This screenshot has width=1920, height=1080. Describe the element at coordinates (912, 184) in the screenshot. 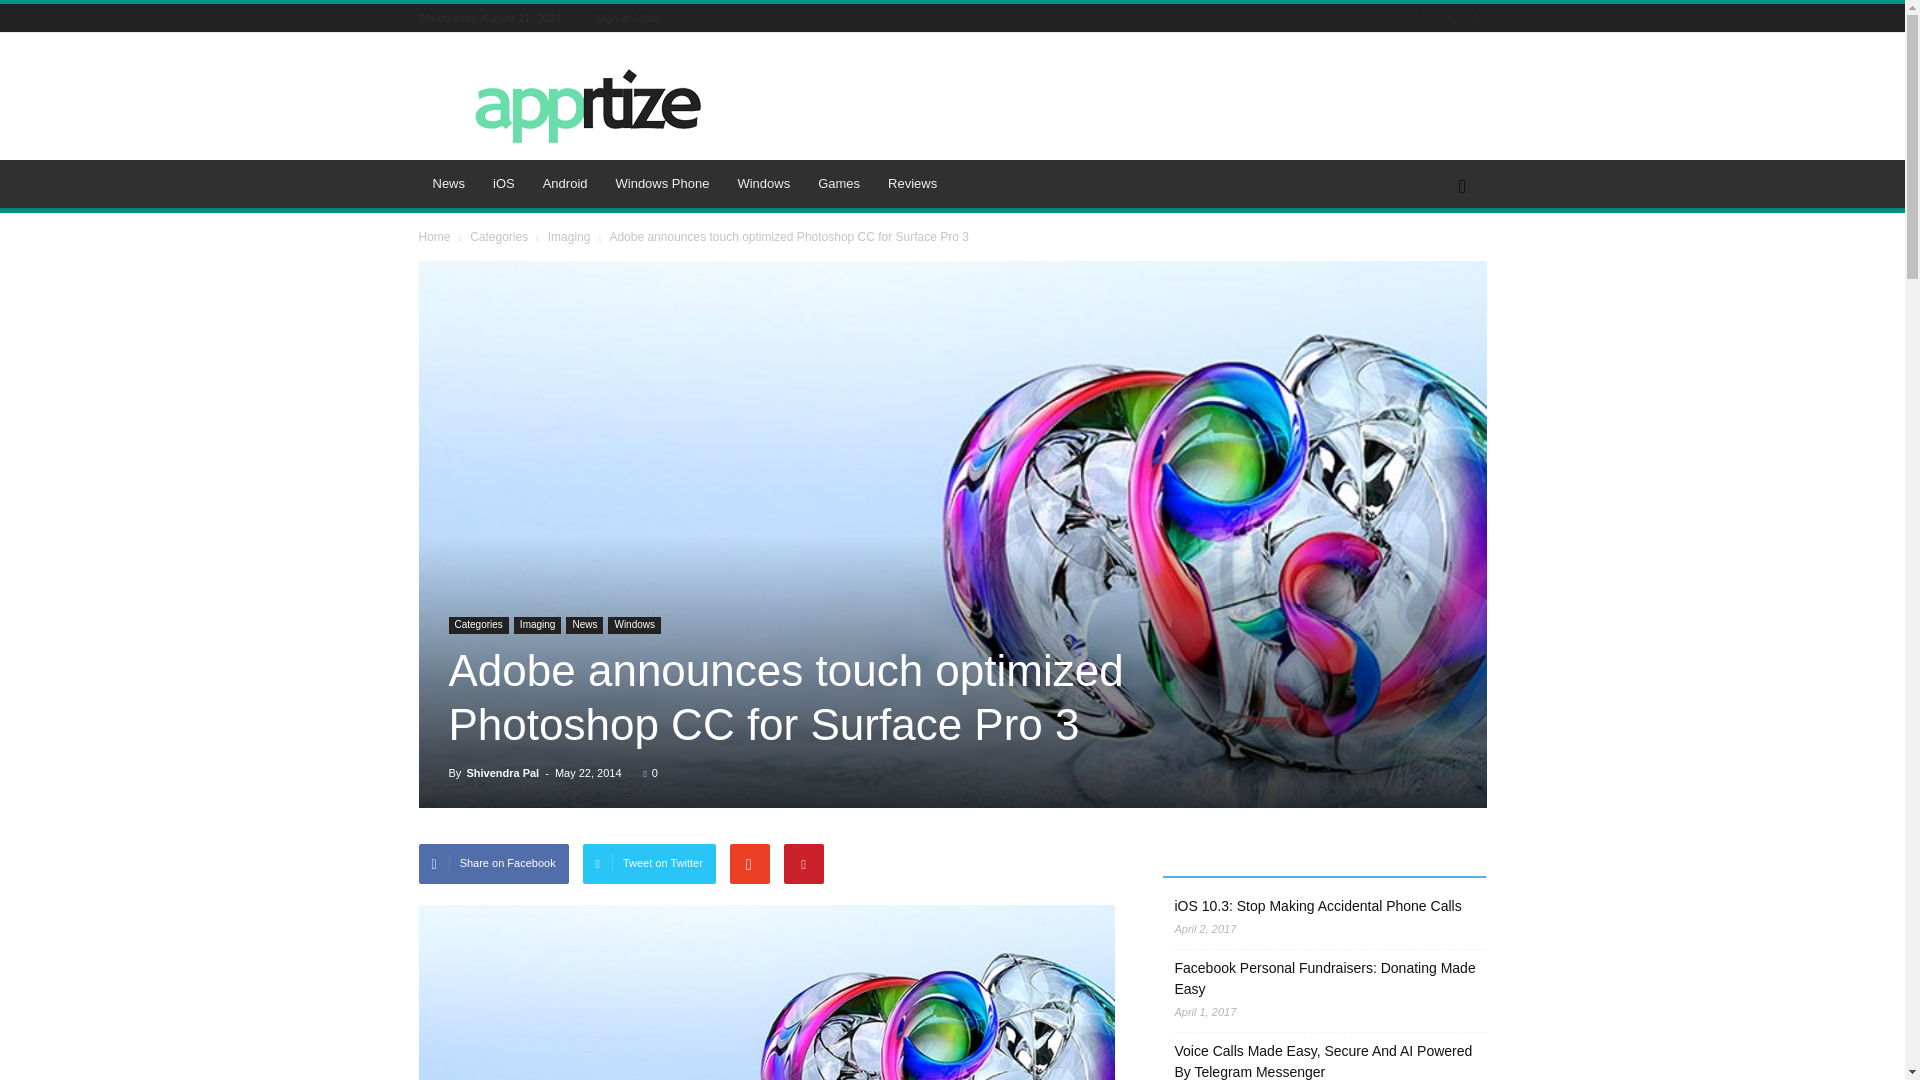

I see `Reviews` at that location.